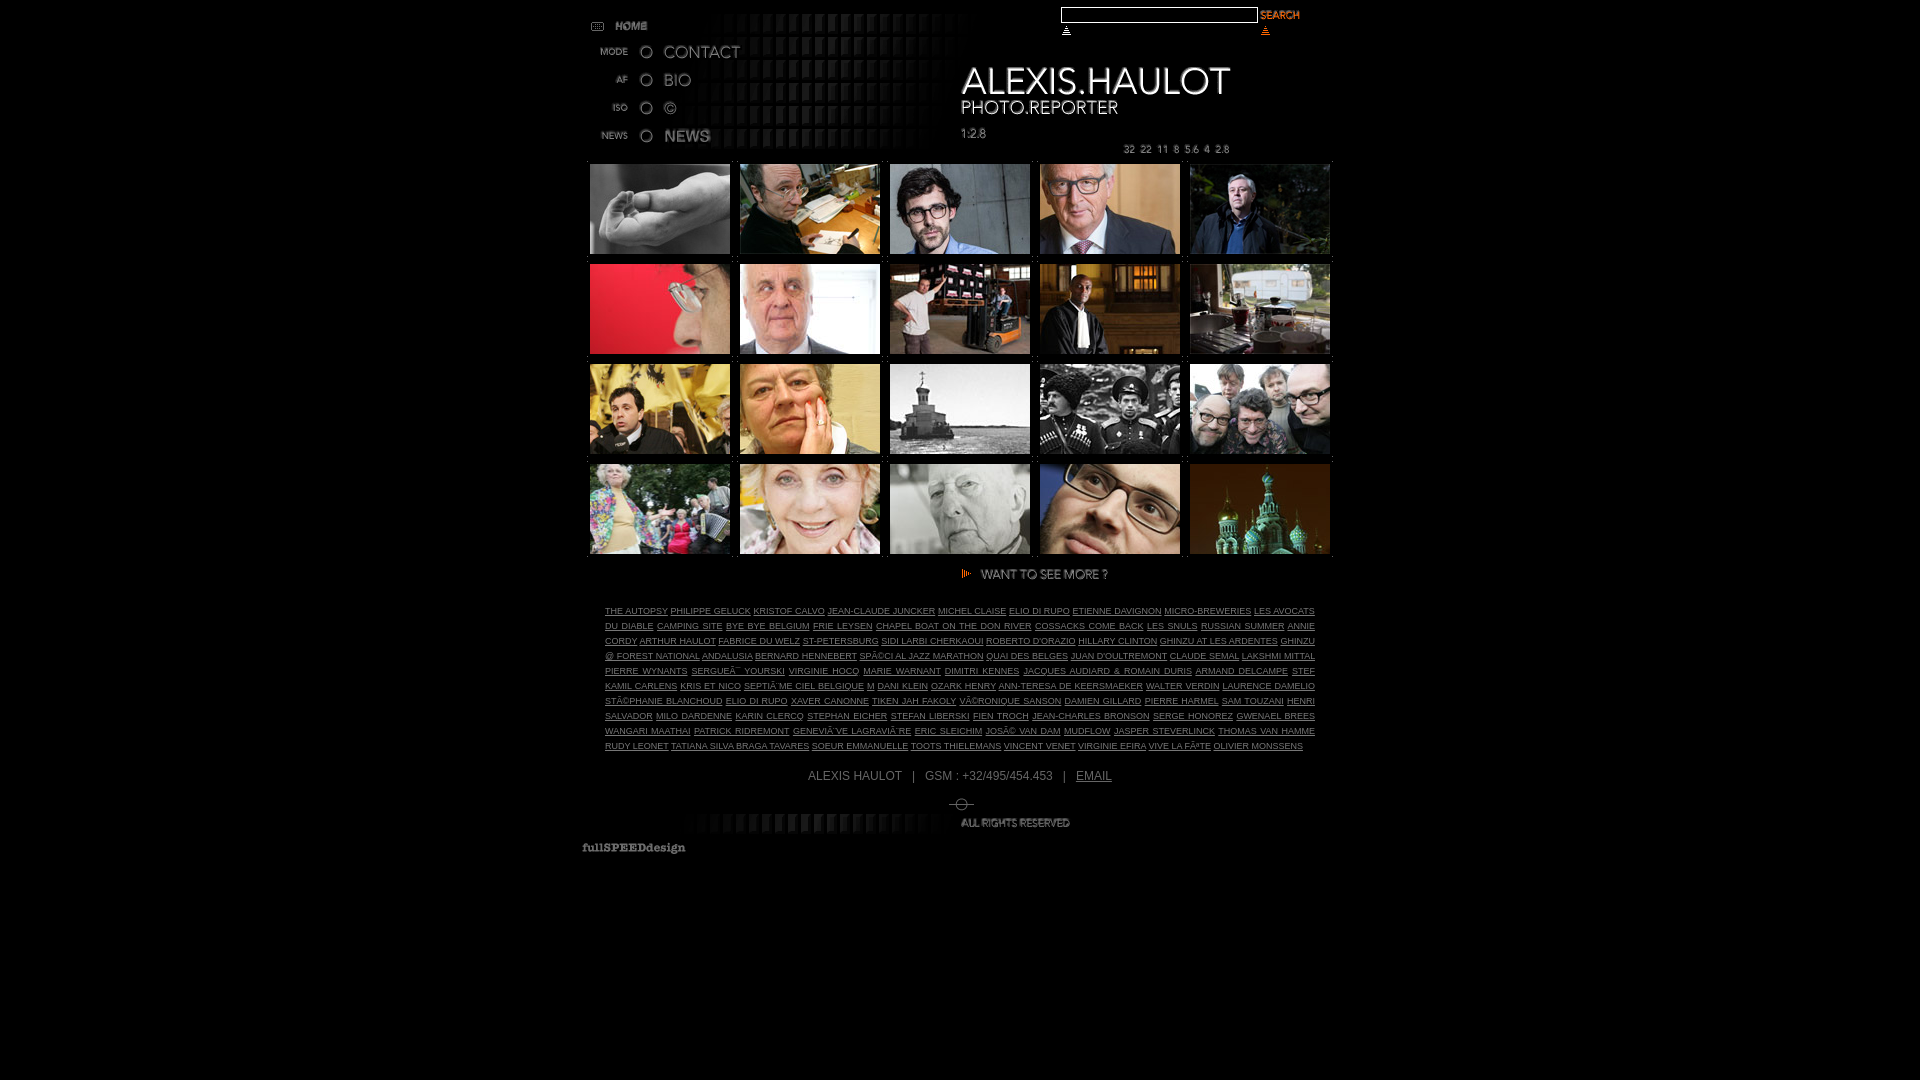 The height and width of the screenshot is (1080, 1920). Describe the element at coordinates (902, 686) in the screenshot. I see `DANI KLEIN` at that location.